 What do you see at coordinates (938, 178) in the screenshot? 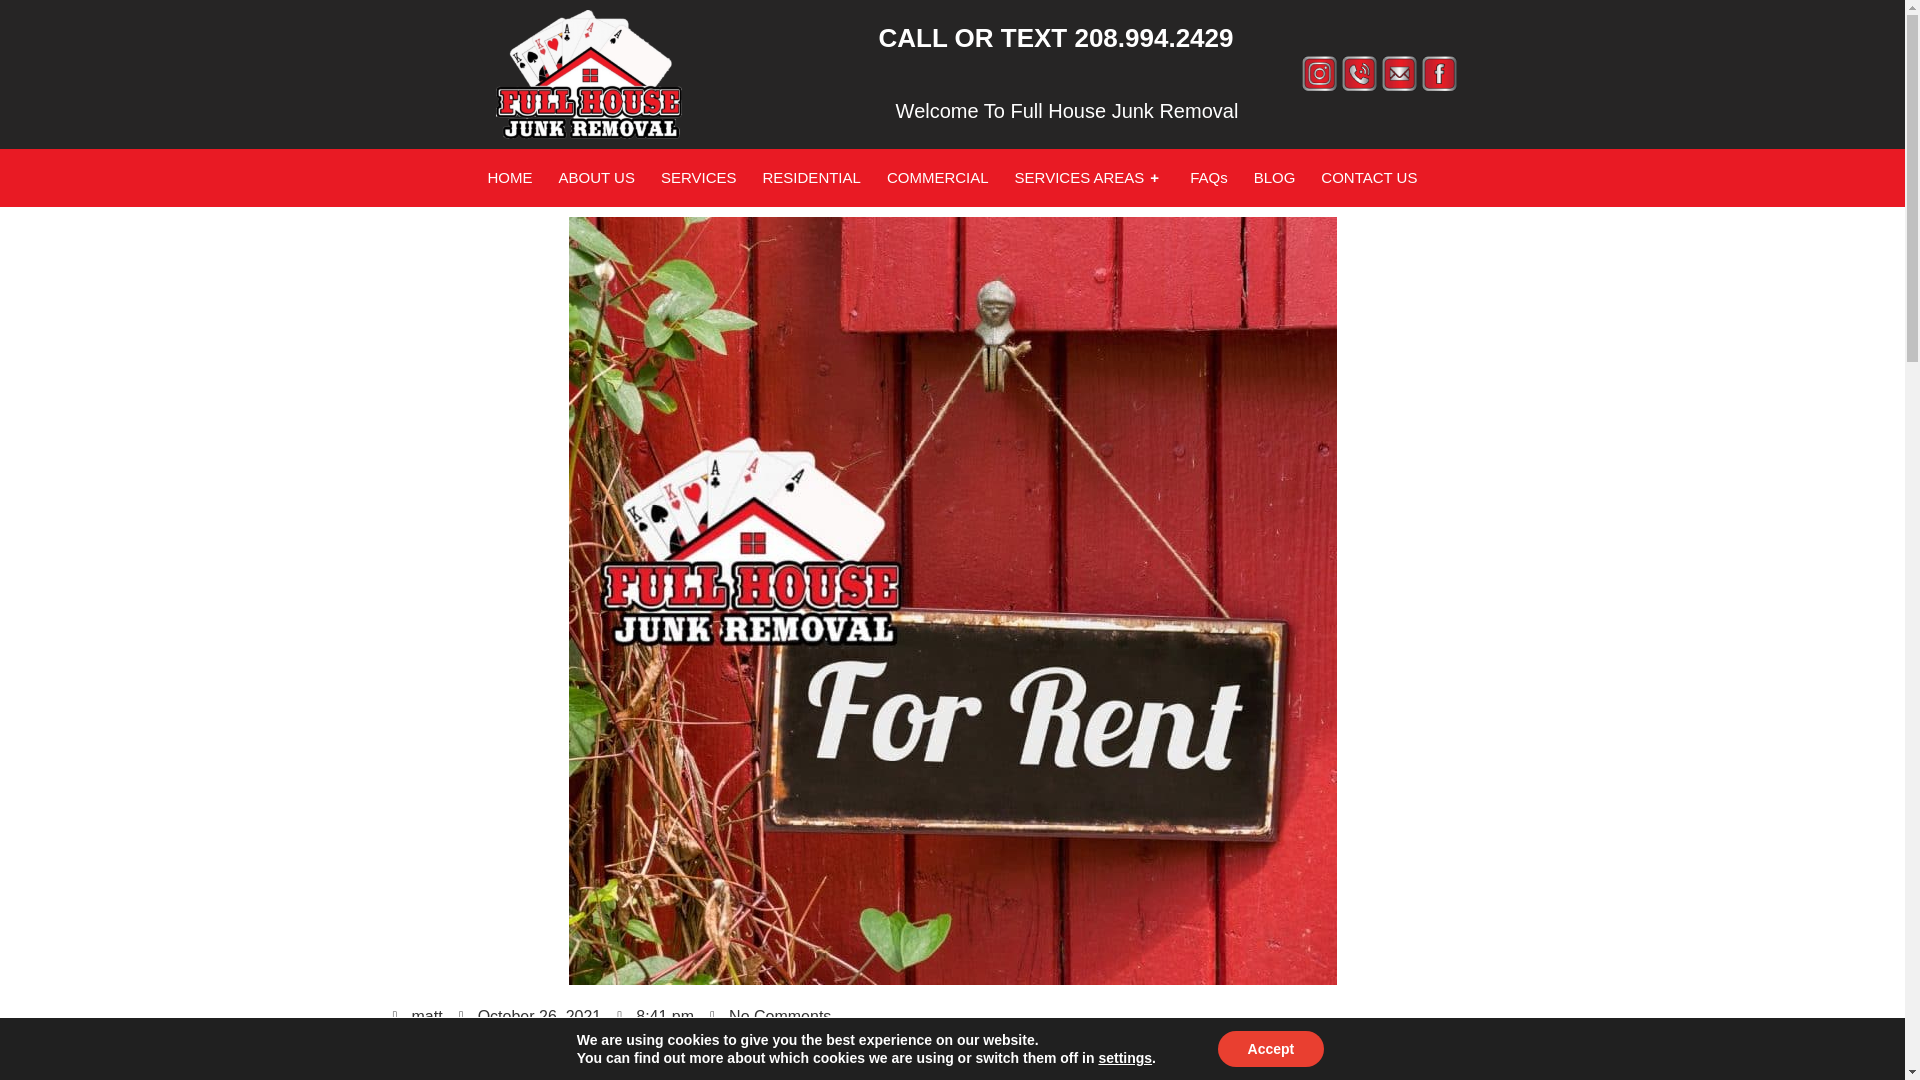
I see `COMMERCIAL` at bounding box center [938, 178].